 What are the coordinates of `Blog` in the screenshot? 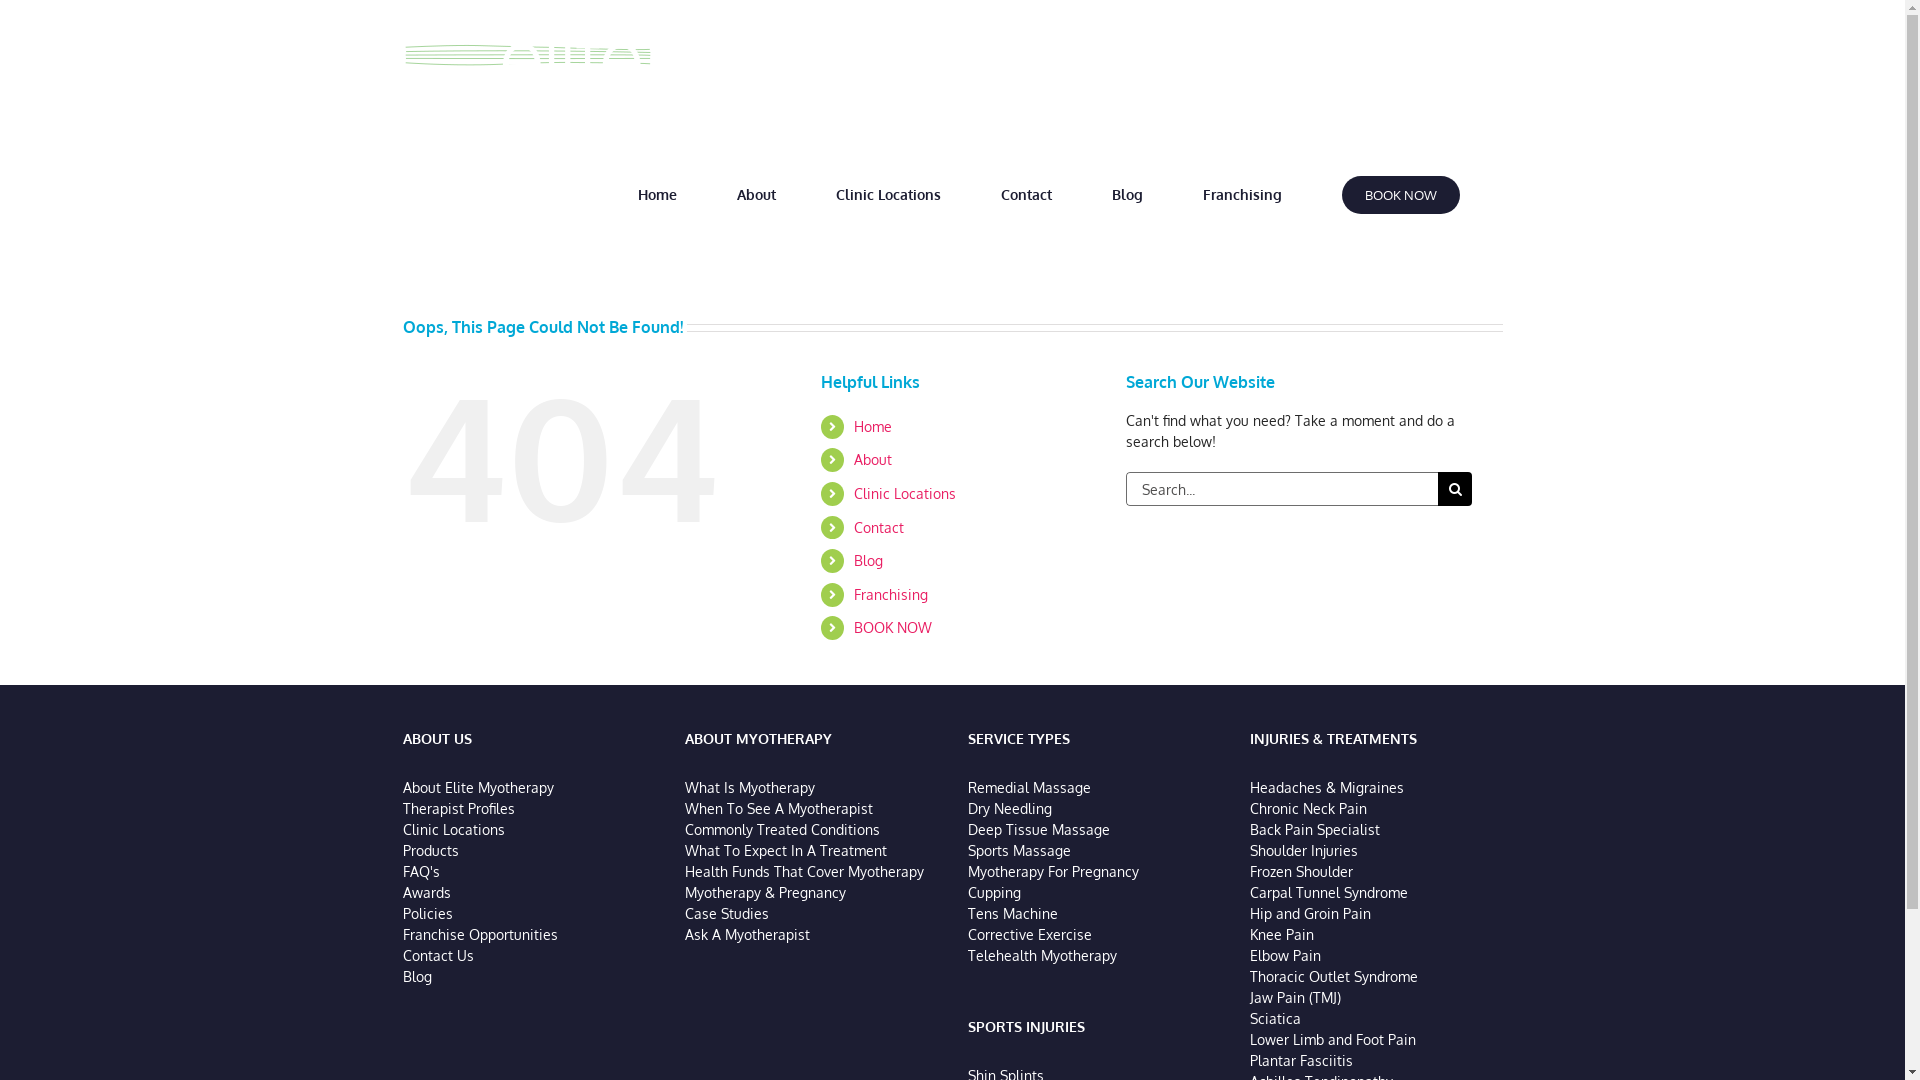 It's located at (868, 560).